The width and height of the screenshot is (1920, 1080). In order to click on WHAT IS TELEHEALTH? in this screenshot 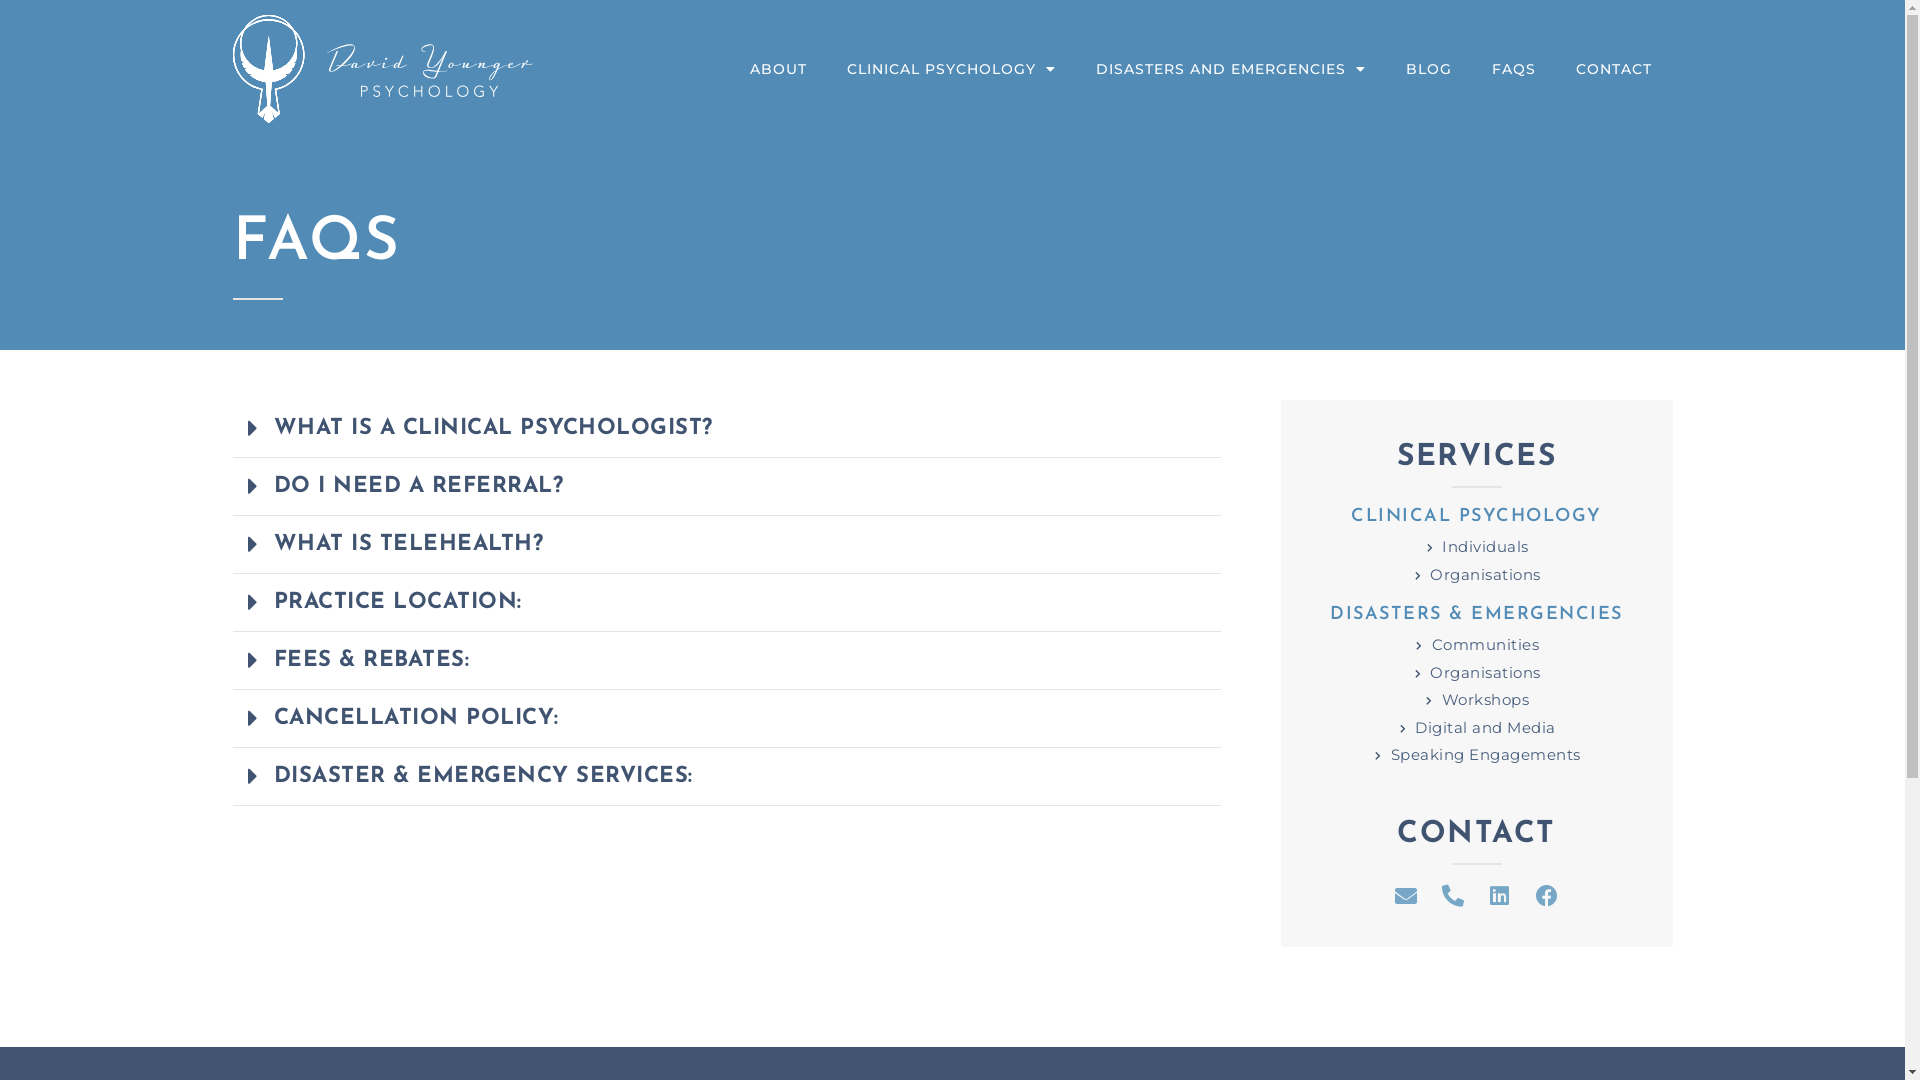, I will do `click(409, 544)`.